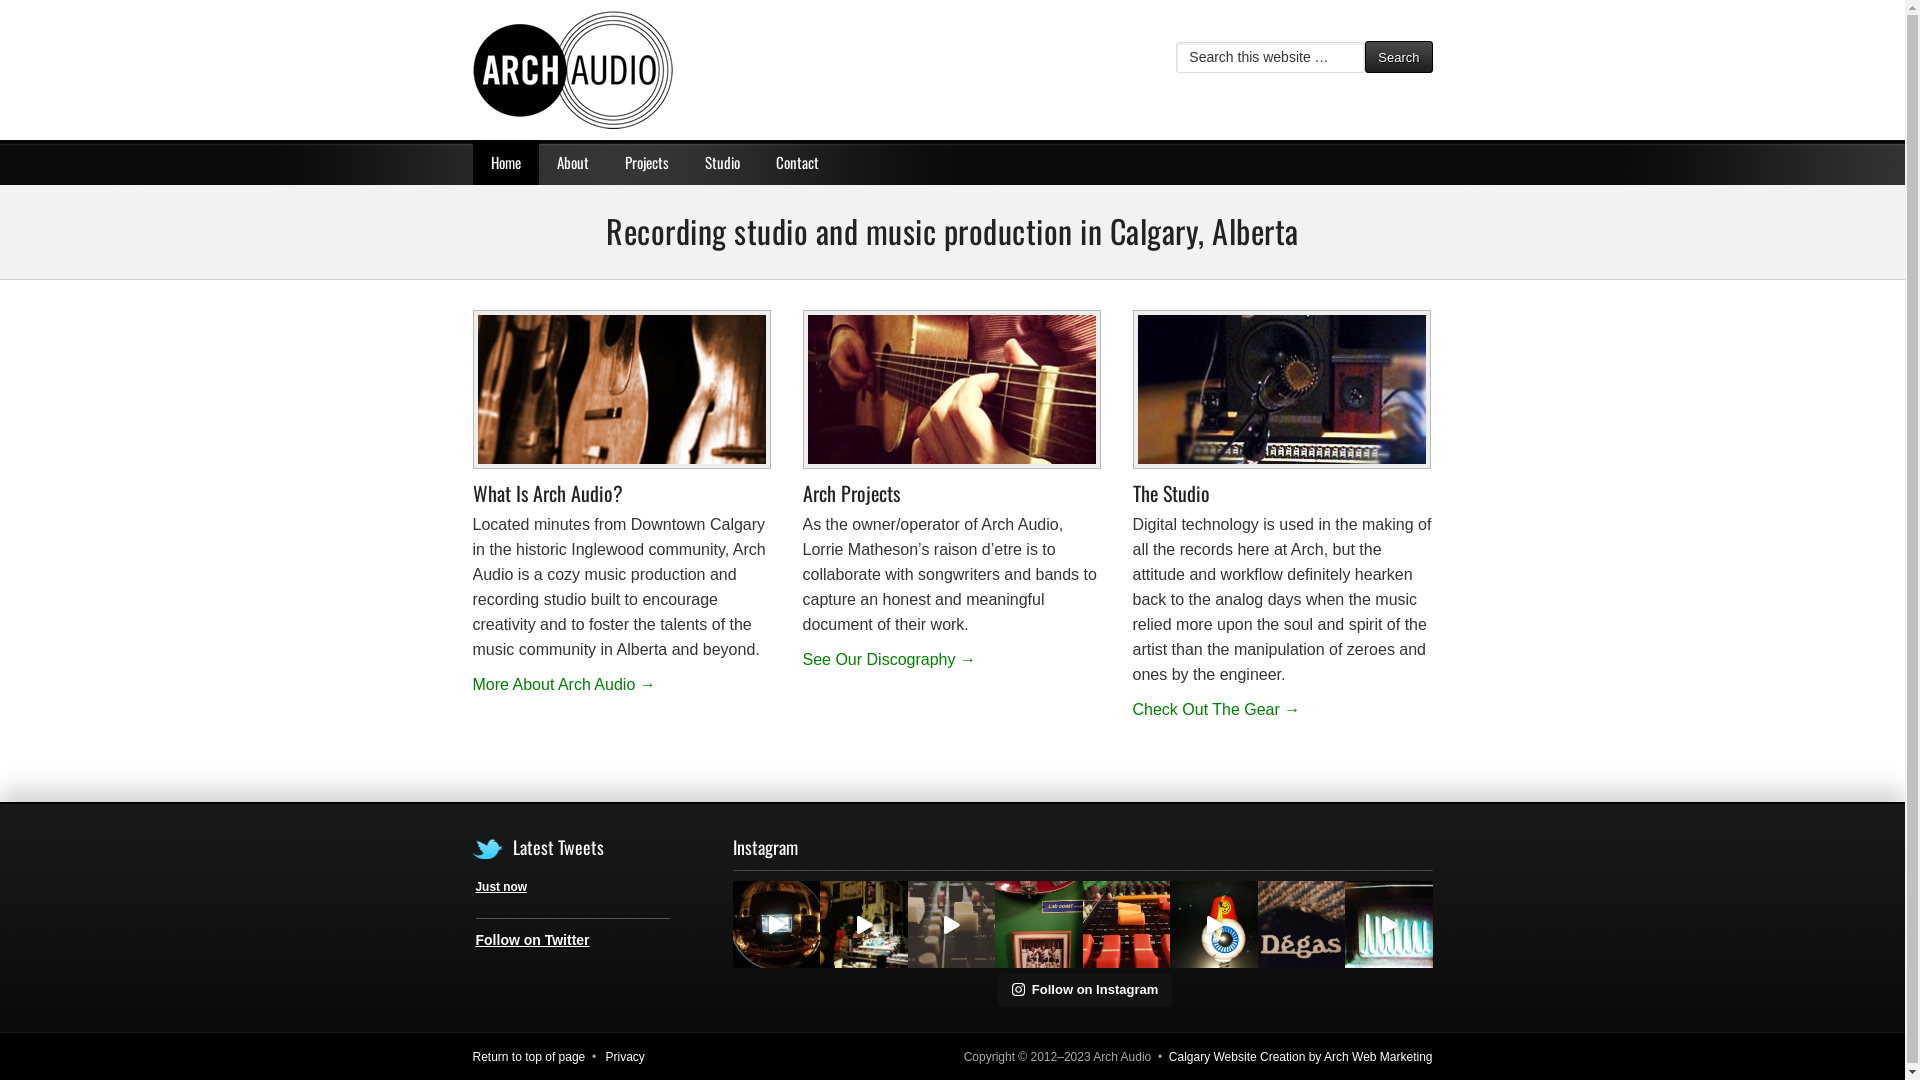 The width and height of the screenshot is (1920, 1080). What do you see at coordinates (505, 162) in the screenshot?
I see `Home` at bounding box center [505, 162].